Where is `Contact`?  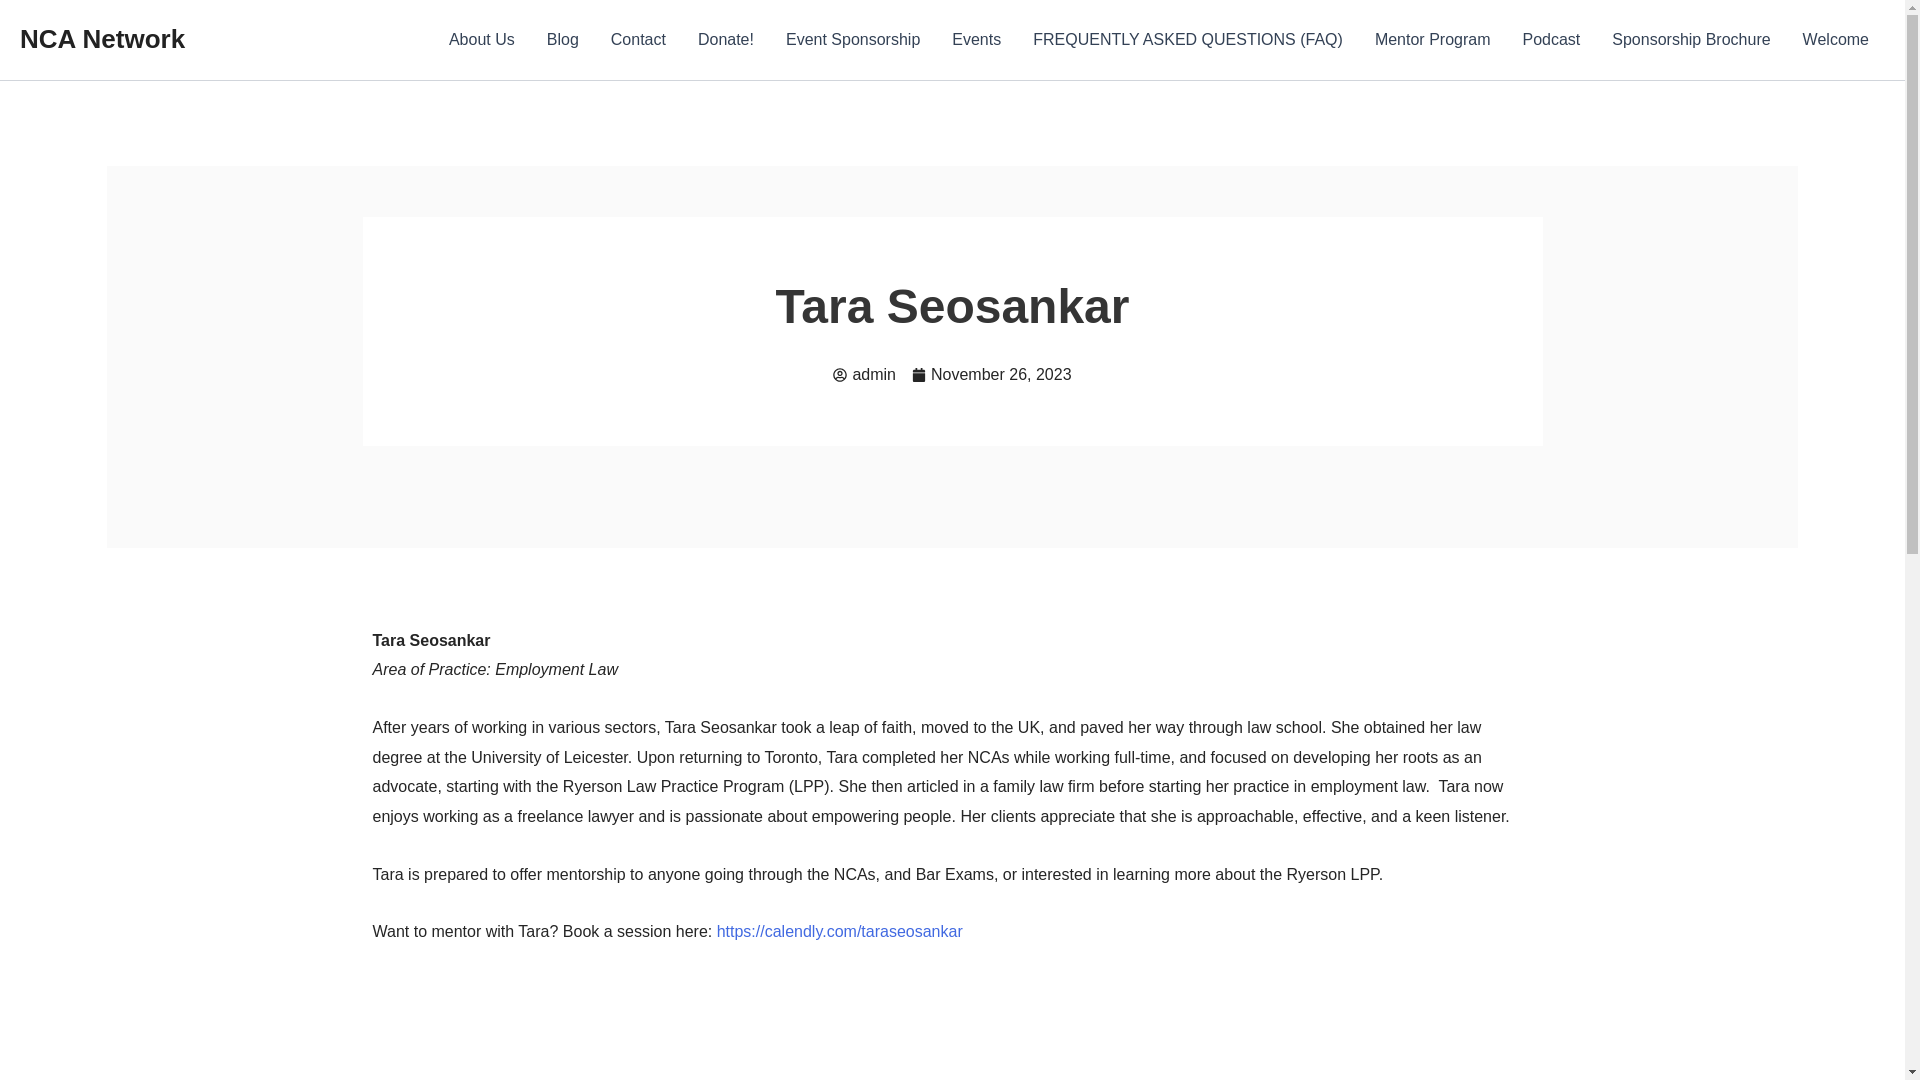
Contact is located at coordinates (638, 40).